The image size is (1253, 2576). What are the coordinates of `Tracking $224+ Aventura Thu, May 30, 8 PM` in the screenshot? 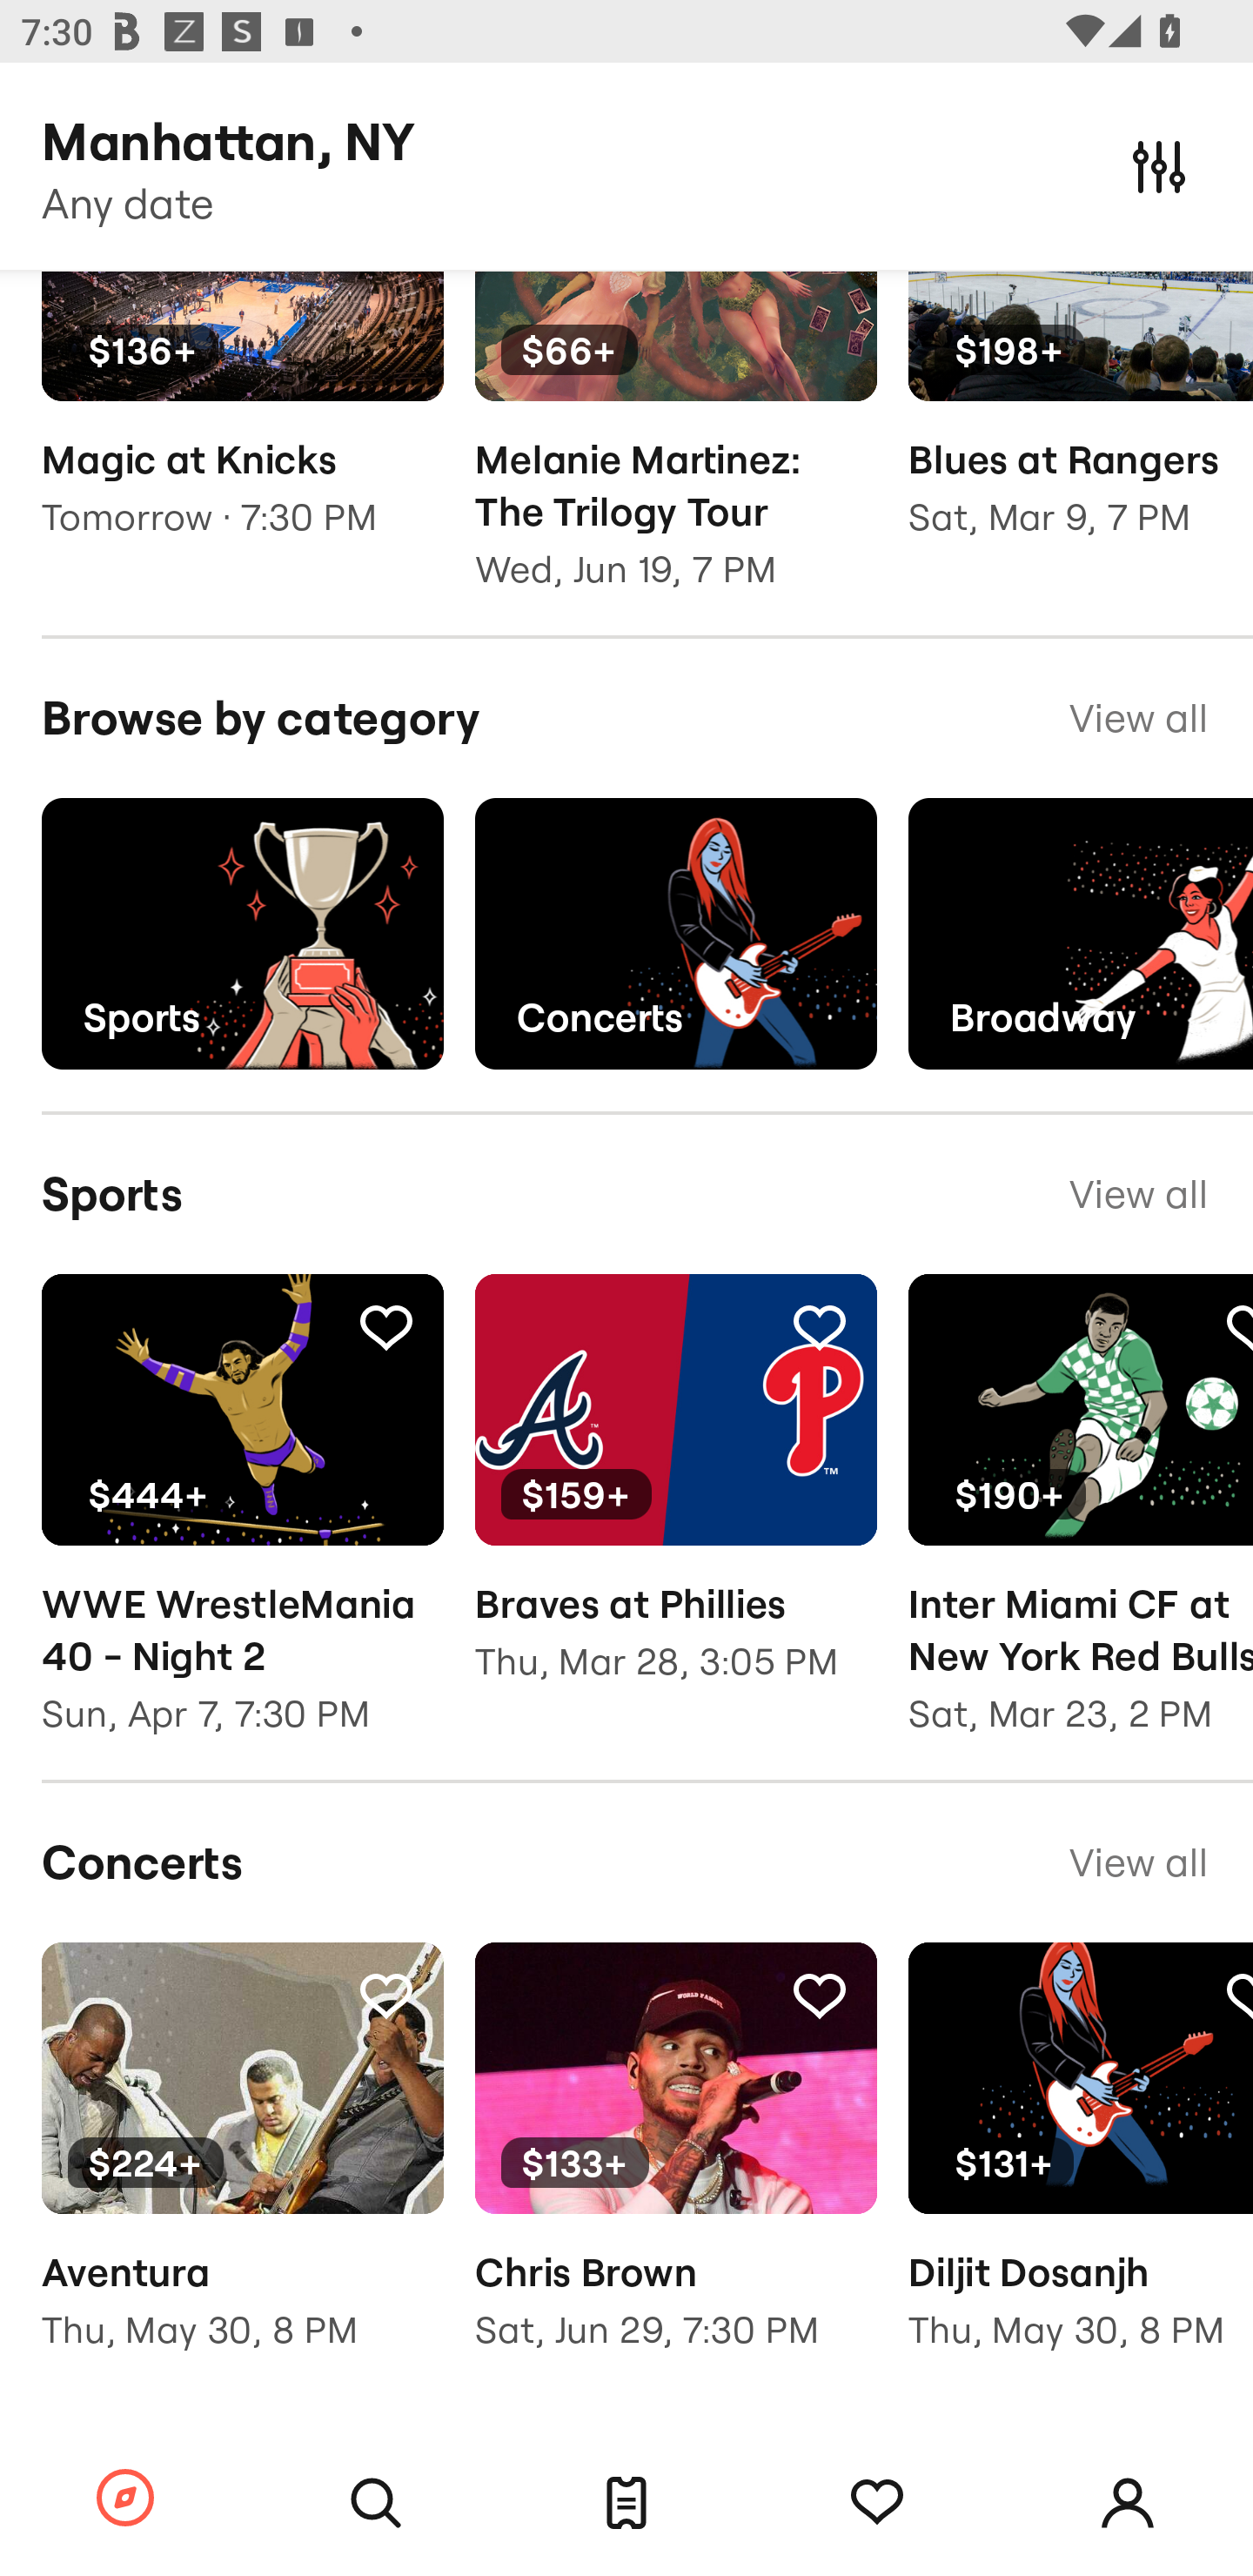 It's located at (242, 2167).